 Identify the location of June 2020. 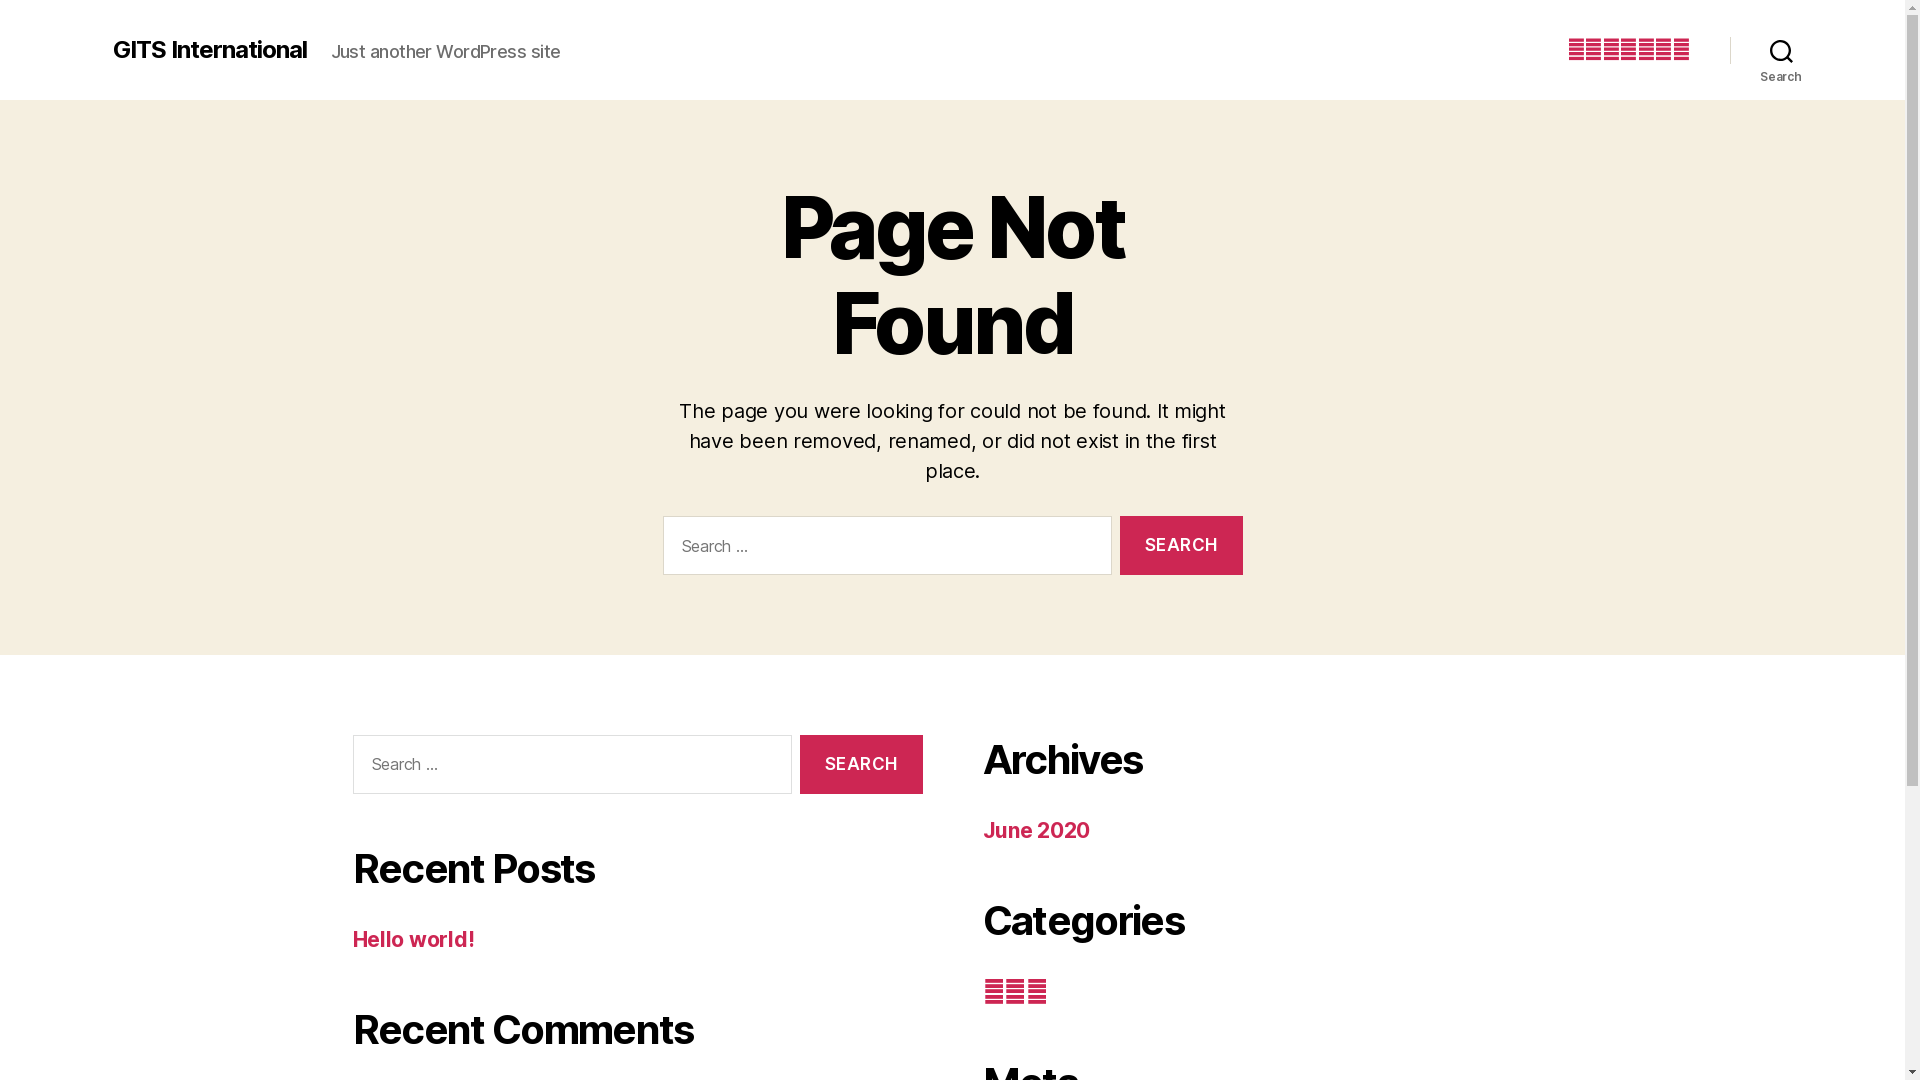
(1036, 830).